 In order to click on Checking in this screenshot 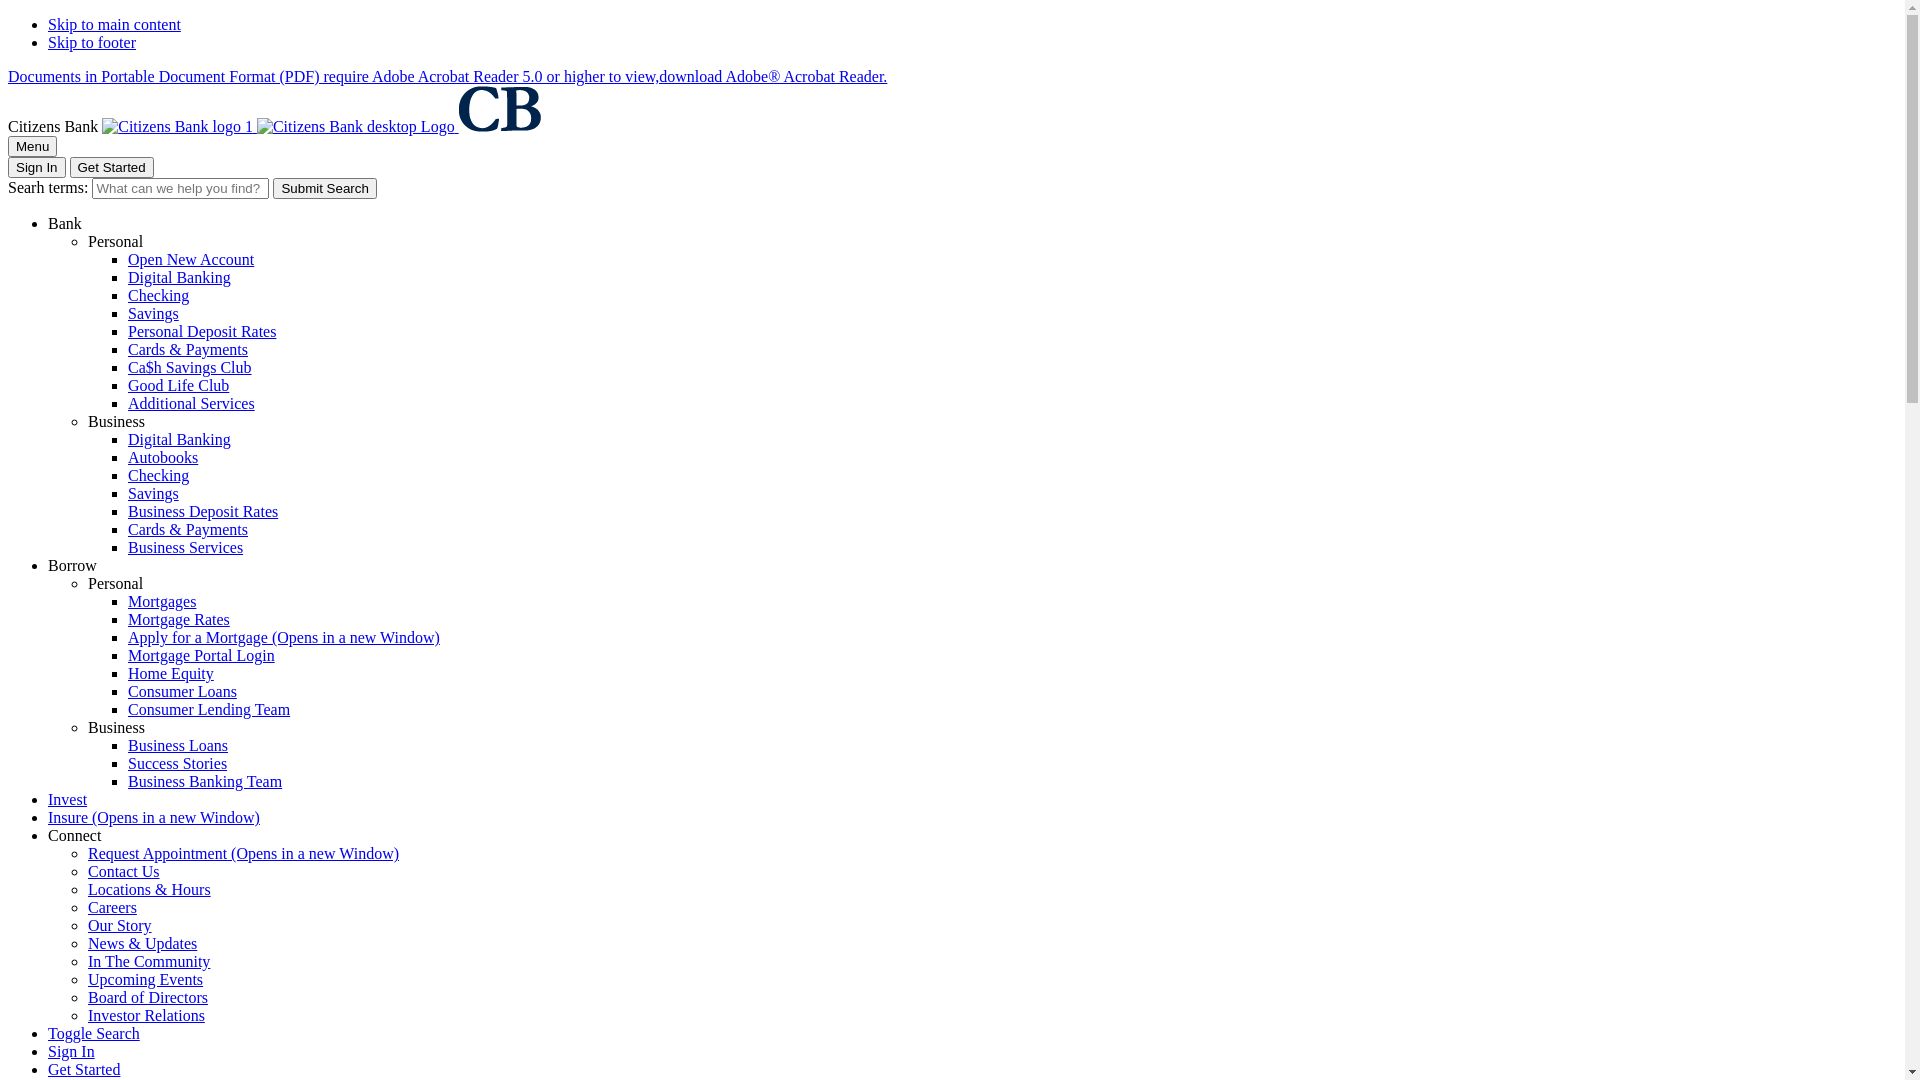, I will do `click(158, 476)`.